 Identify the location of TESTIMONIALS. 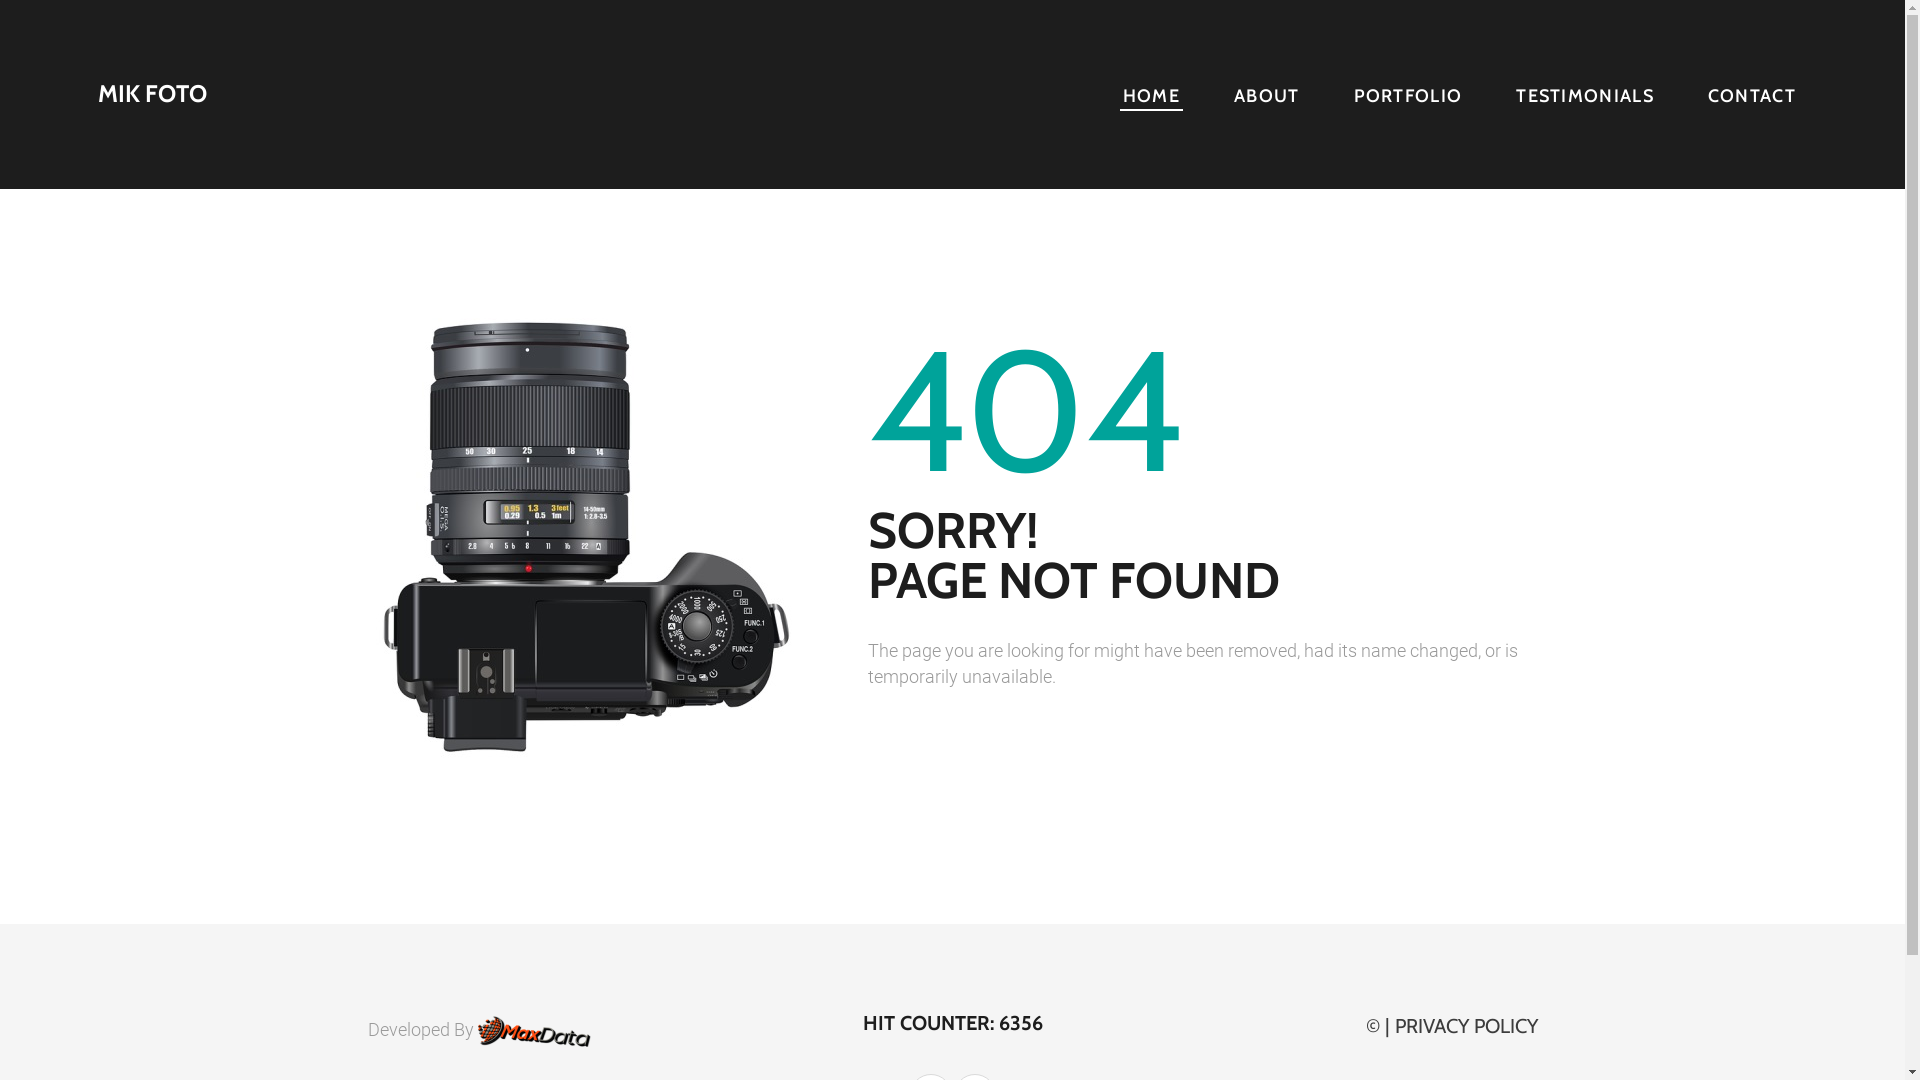
(1585, 96).